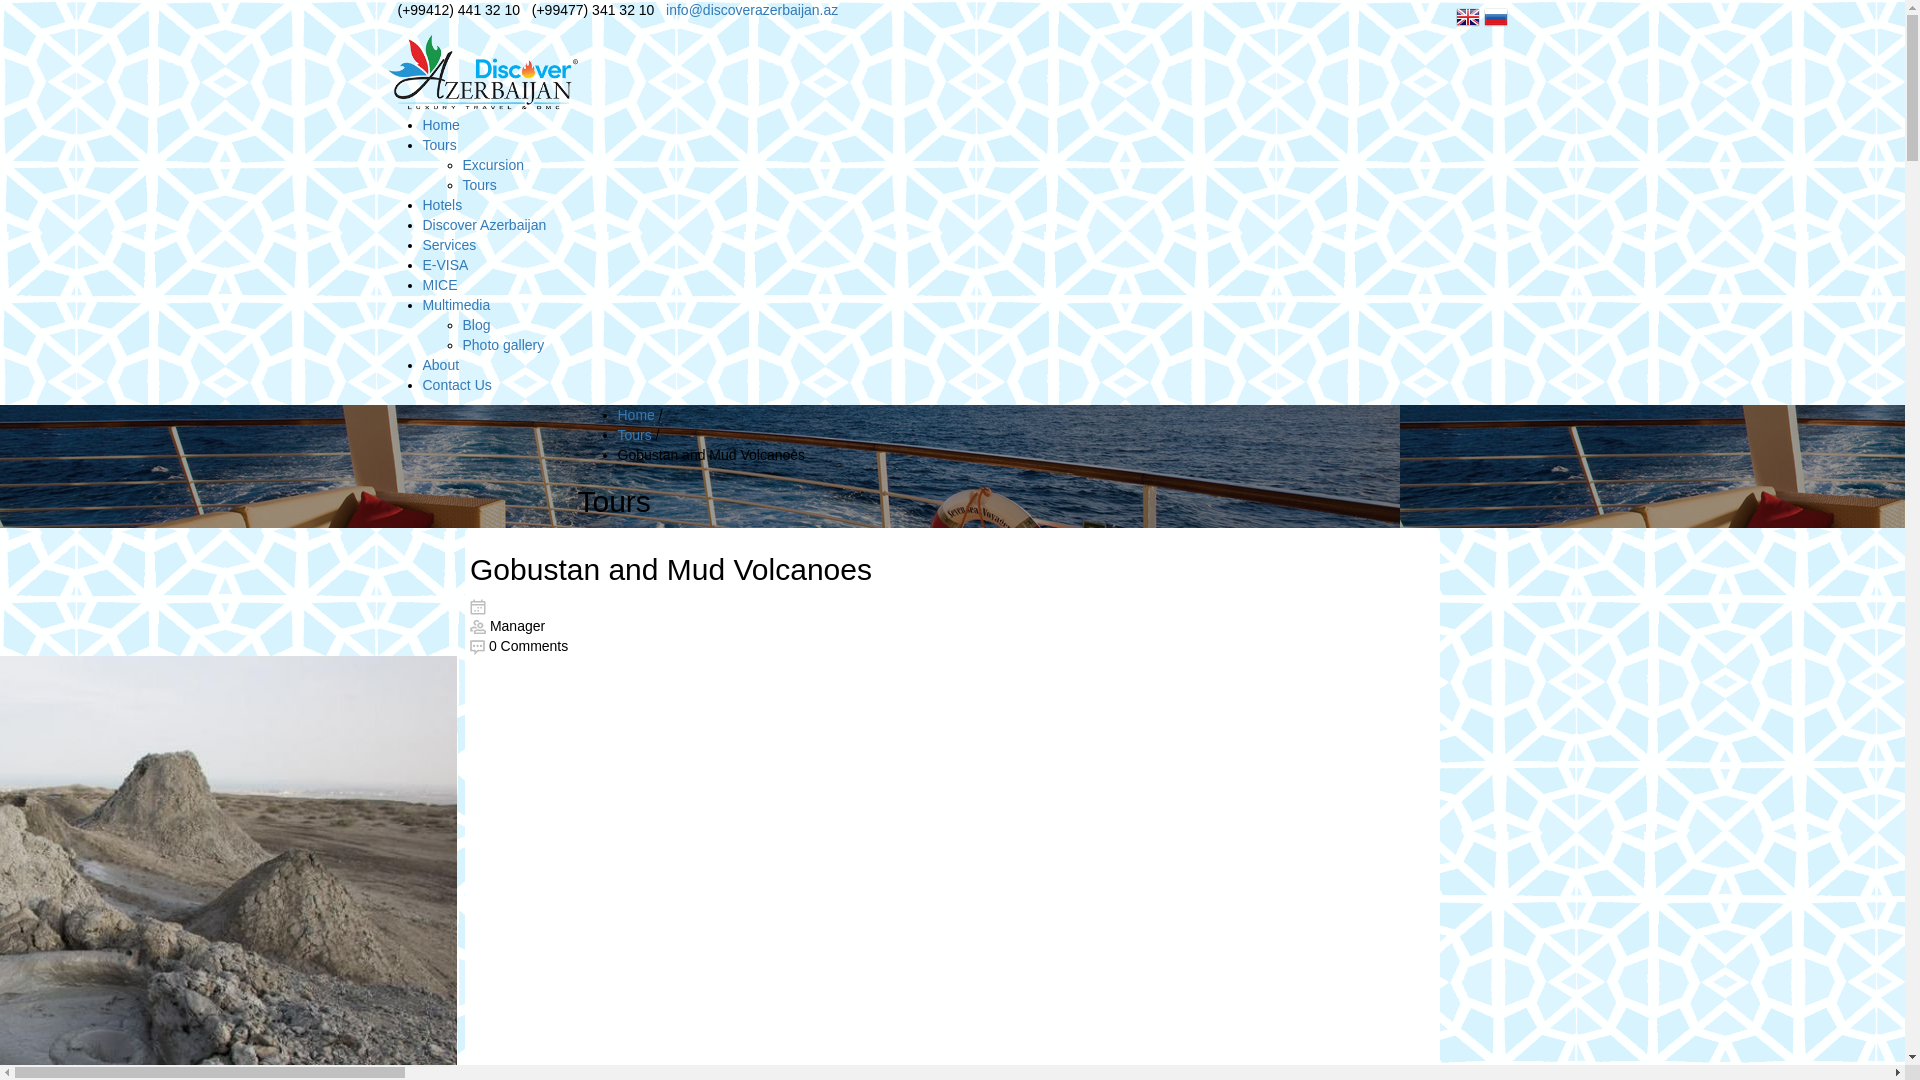 The width and height of the screenshot is (1920, 1080). Describe the element at coordinates (635, 435) in the screenshot. I see `Tours` at that location.